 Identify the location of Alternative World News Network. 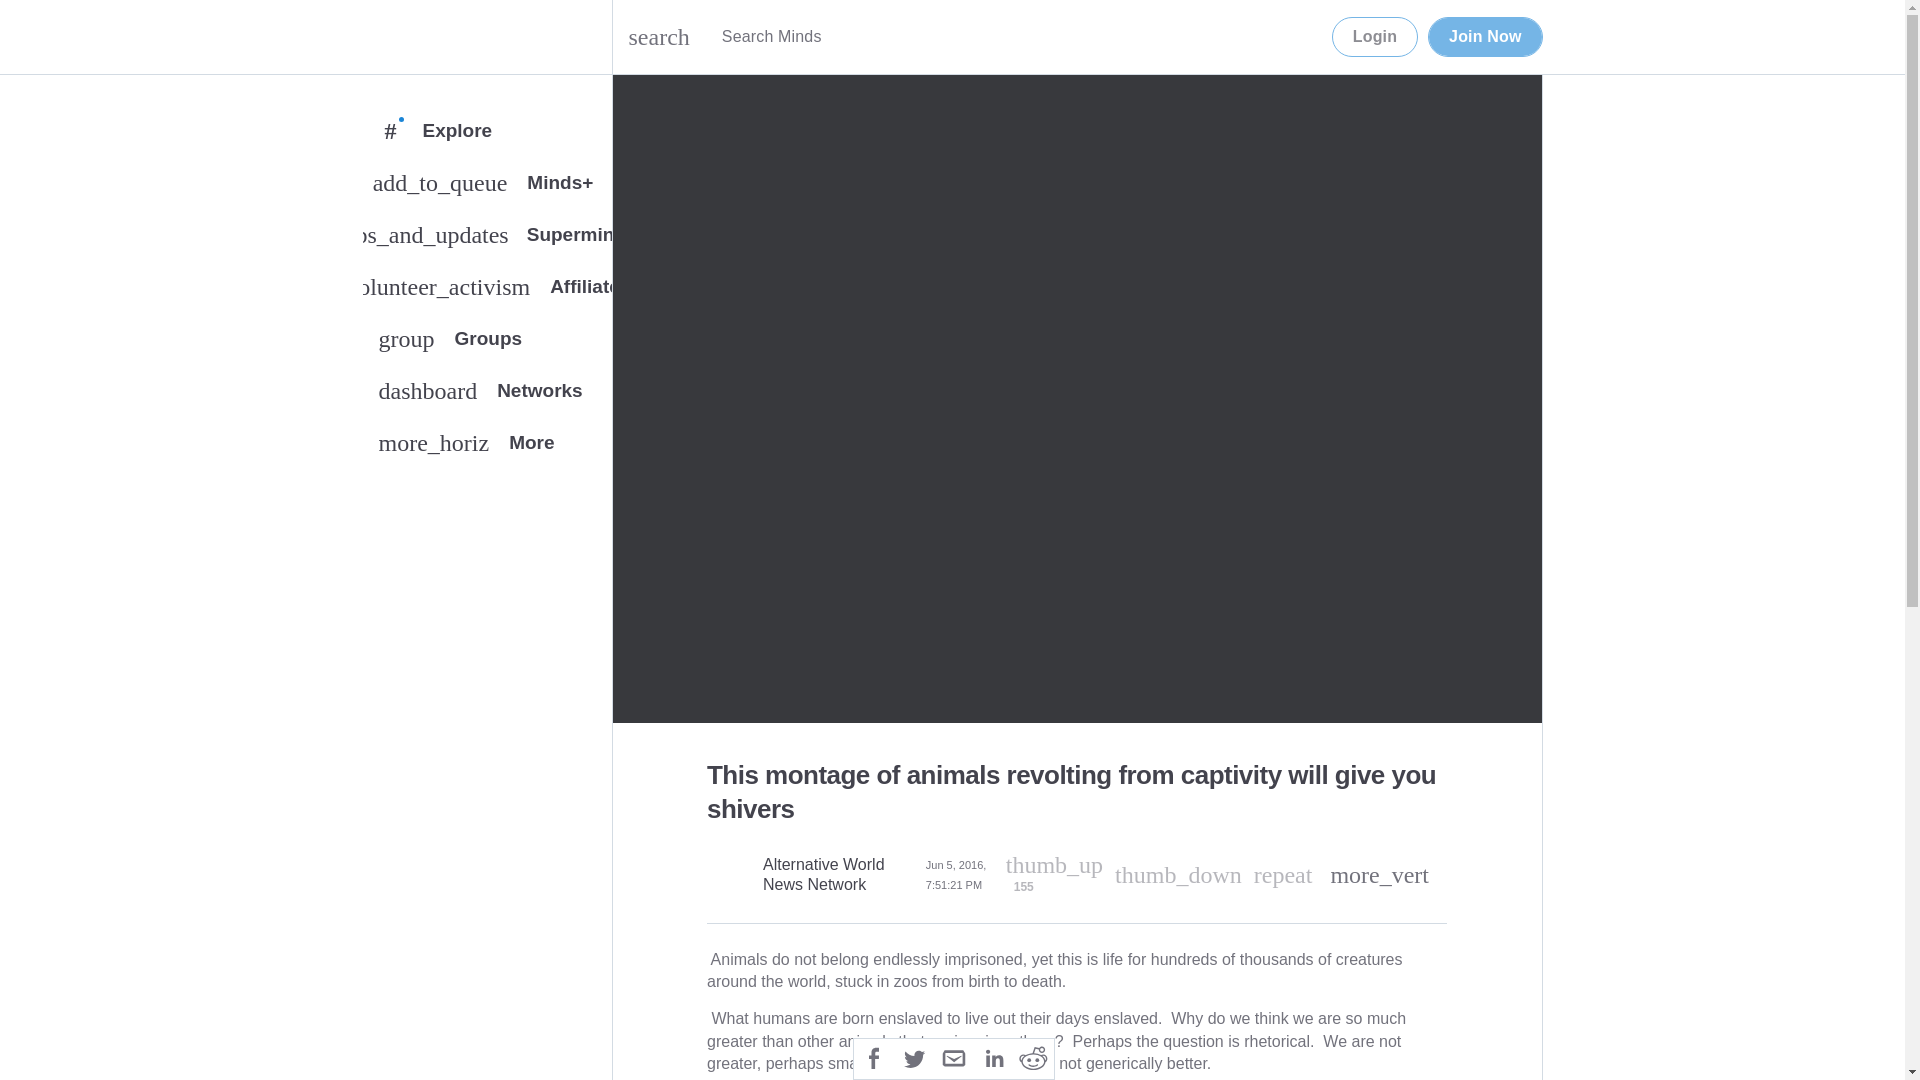
(838, 875).